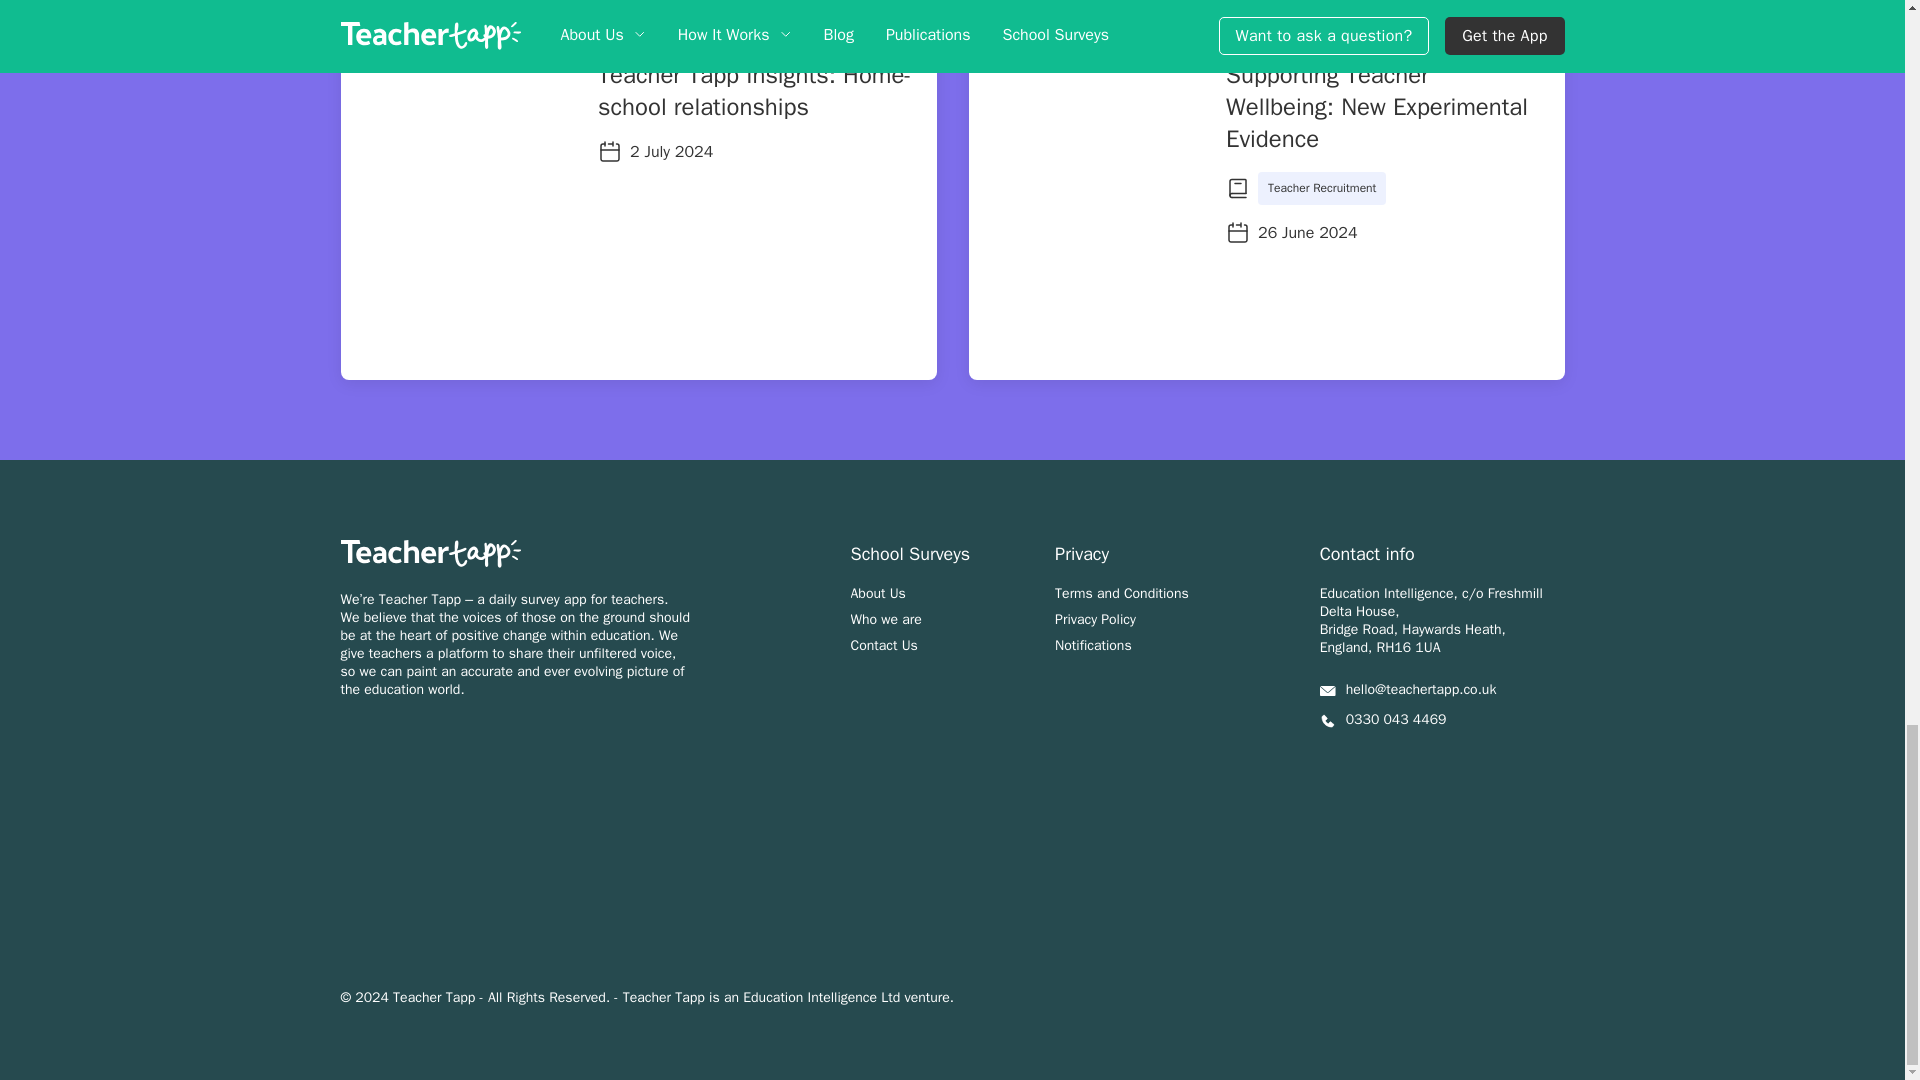  What do you see at coordinates (1416, 765) in the screenshot?
I see `Facebook` at bounding box center [1416, 765].